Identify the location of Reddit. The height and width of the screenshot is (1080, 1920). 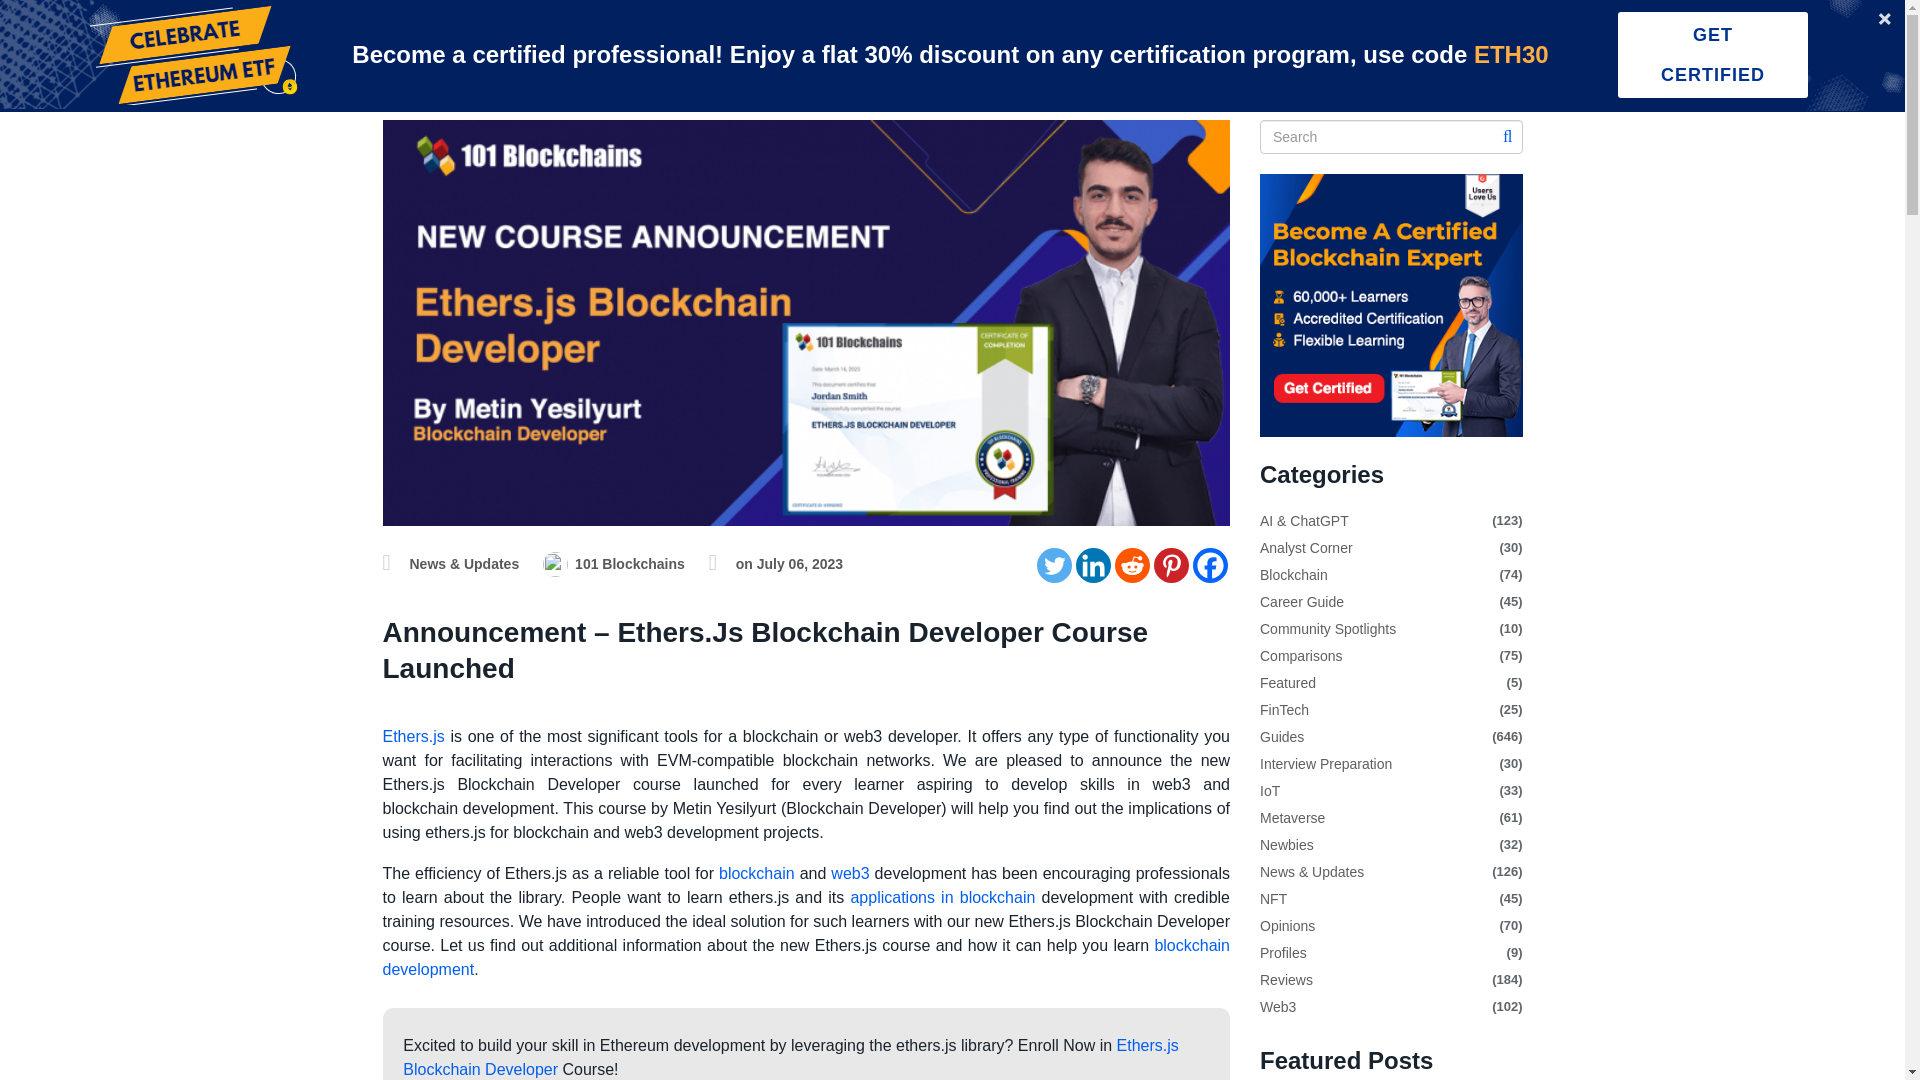
(1132, 565).